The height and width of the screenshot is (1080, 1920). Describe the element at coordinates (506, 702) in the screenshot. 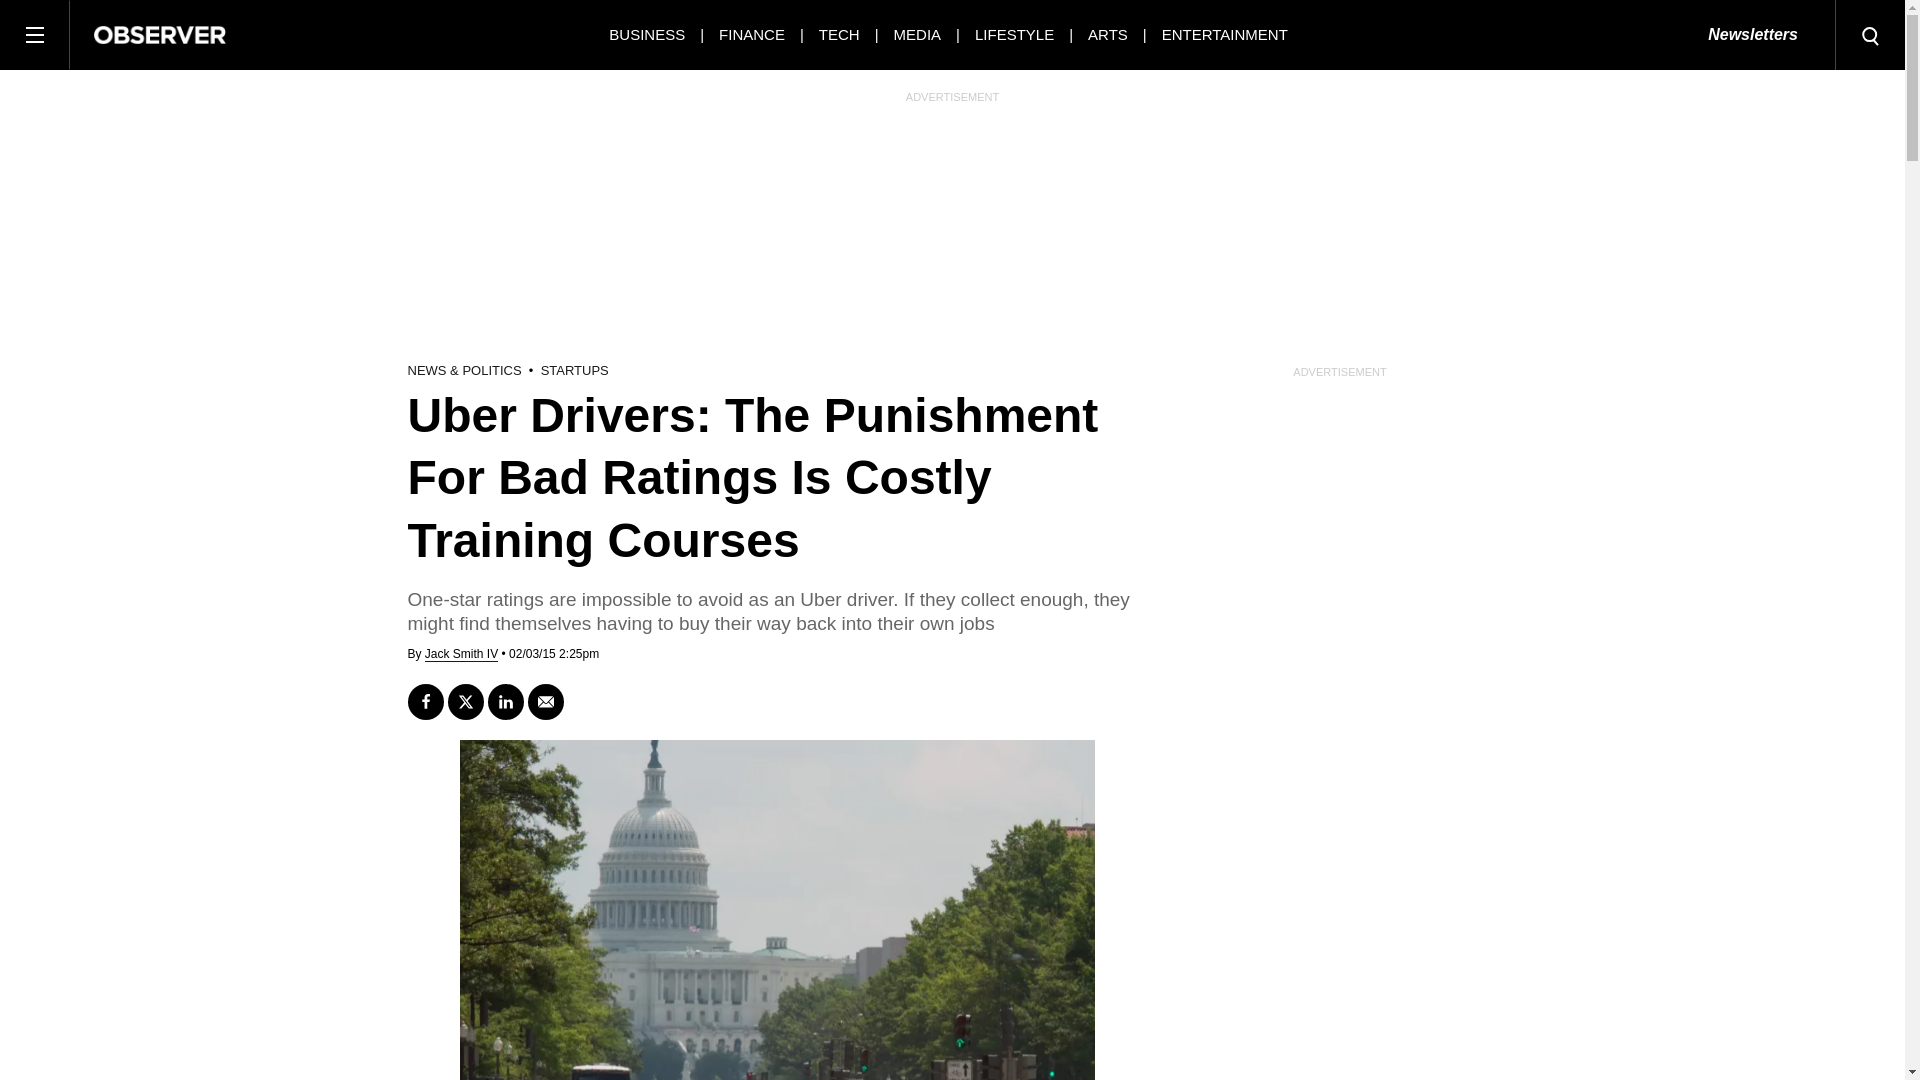

I see `Share on LinkedIn` at that location.